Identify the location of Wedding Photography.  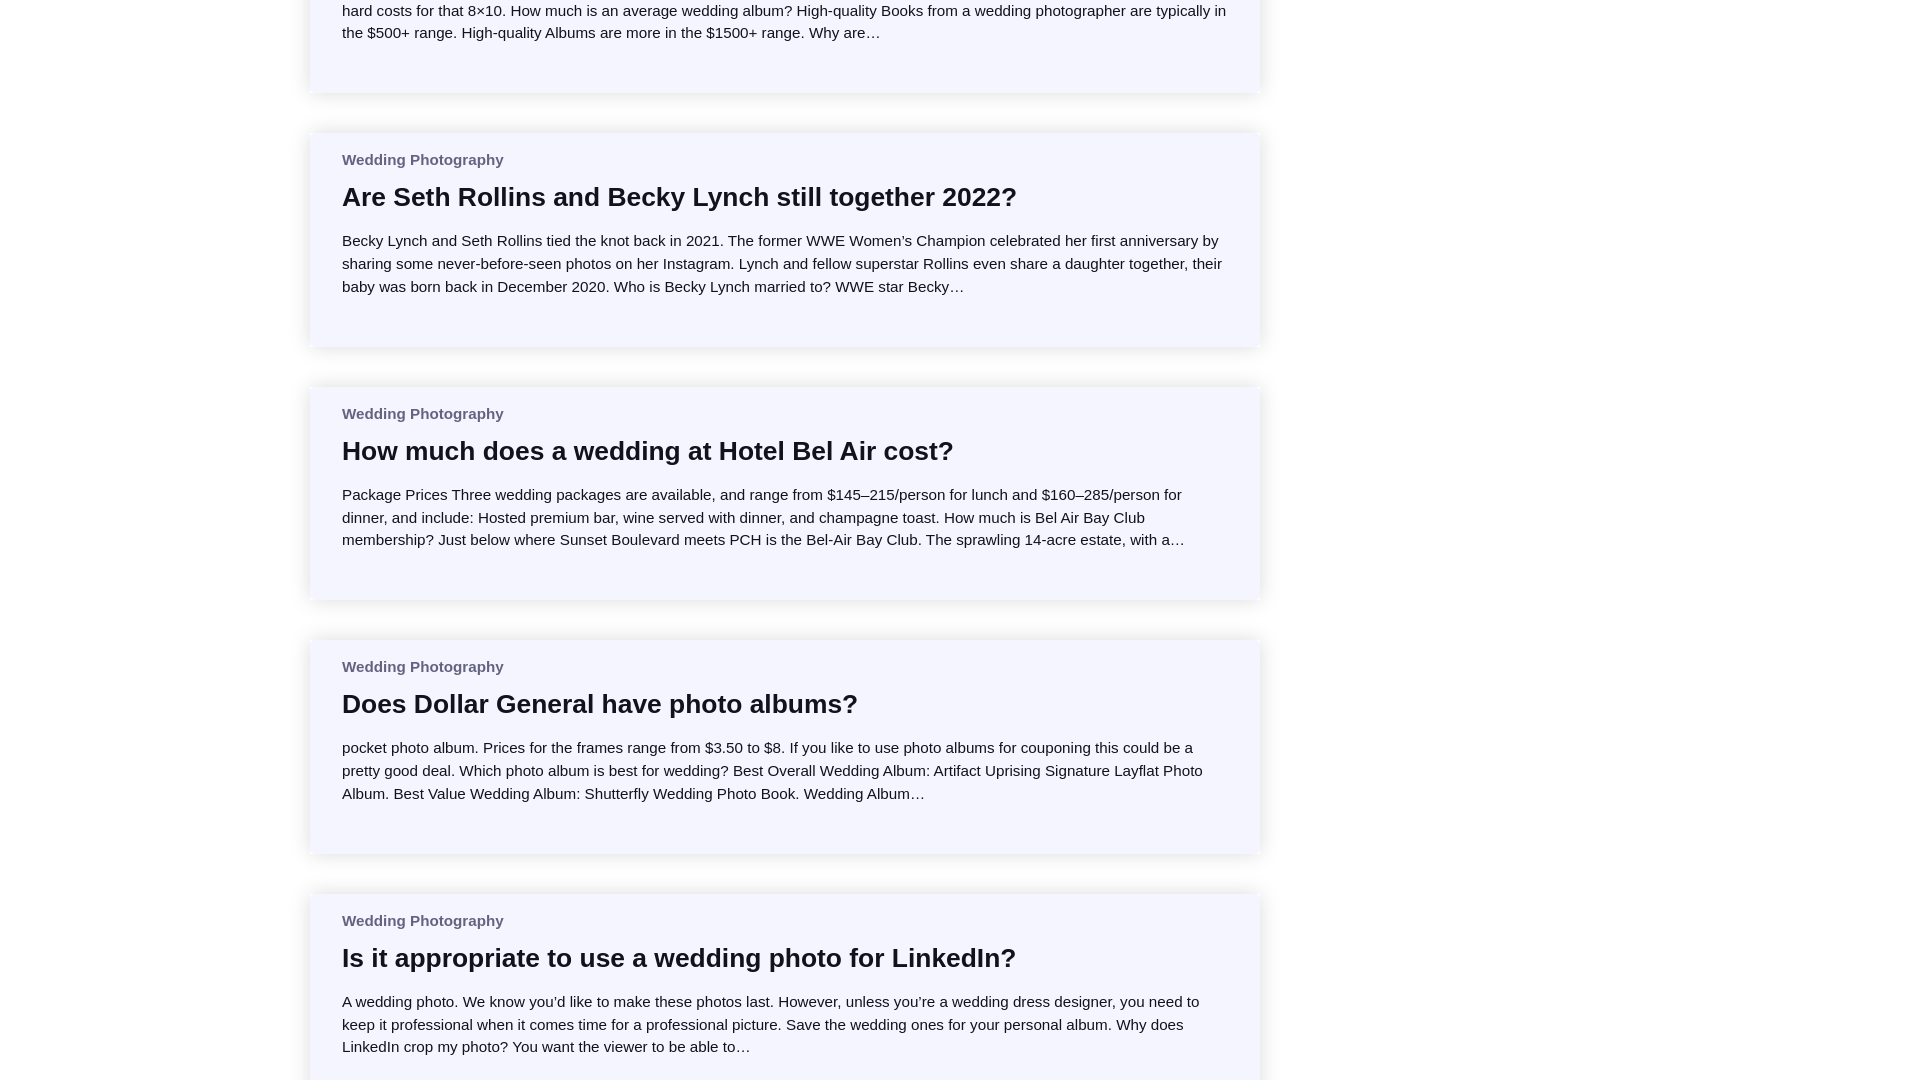
(422, 920).